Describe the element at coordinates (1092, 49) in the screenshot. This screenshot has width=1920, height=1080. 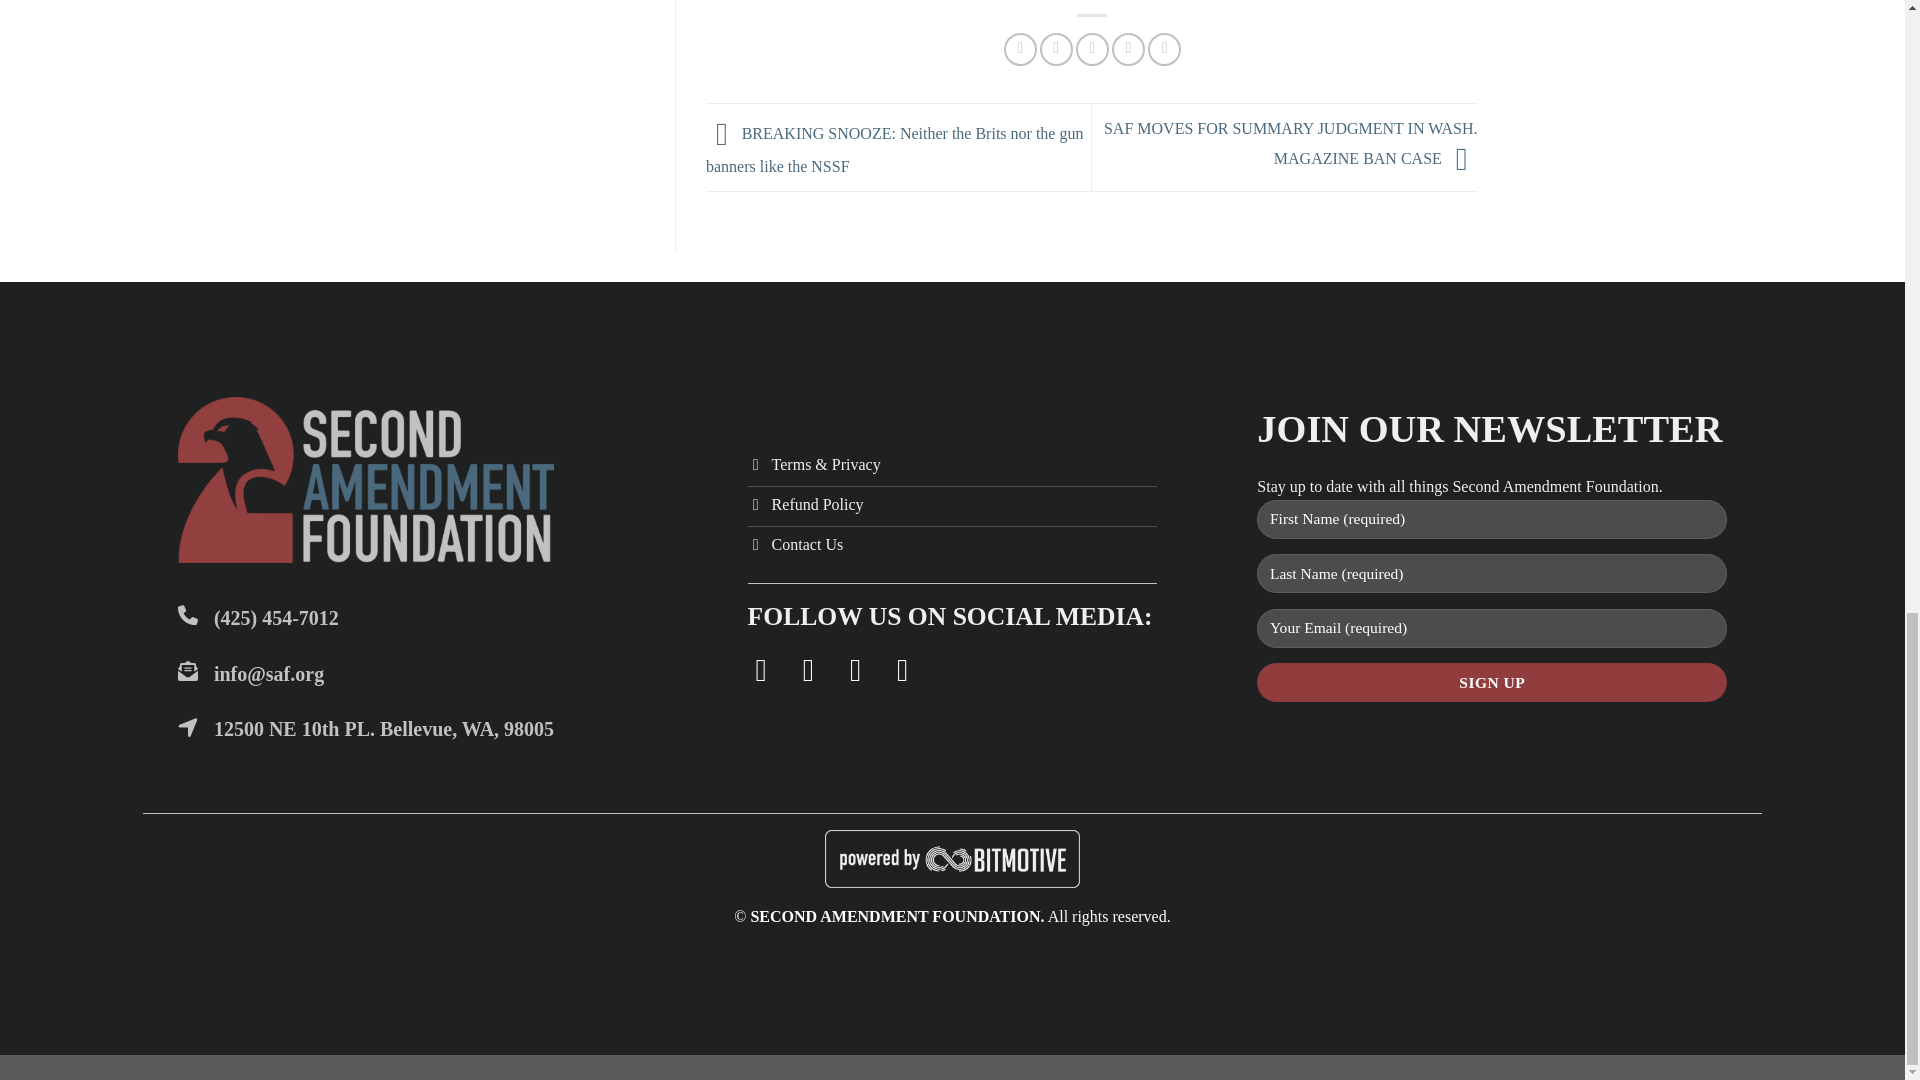
I see `Email to a Friend` at that location.